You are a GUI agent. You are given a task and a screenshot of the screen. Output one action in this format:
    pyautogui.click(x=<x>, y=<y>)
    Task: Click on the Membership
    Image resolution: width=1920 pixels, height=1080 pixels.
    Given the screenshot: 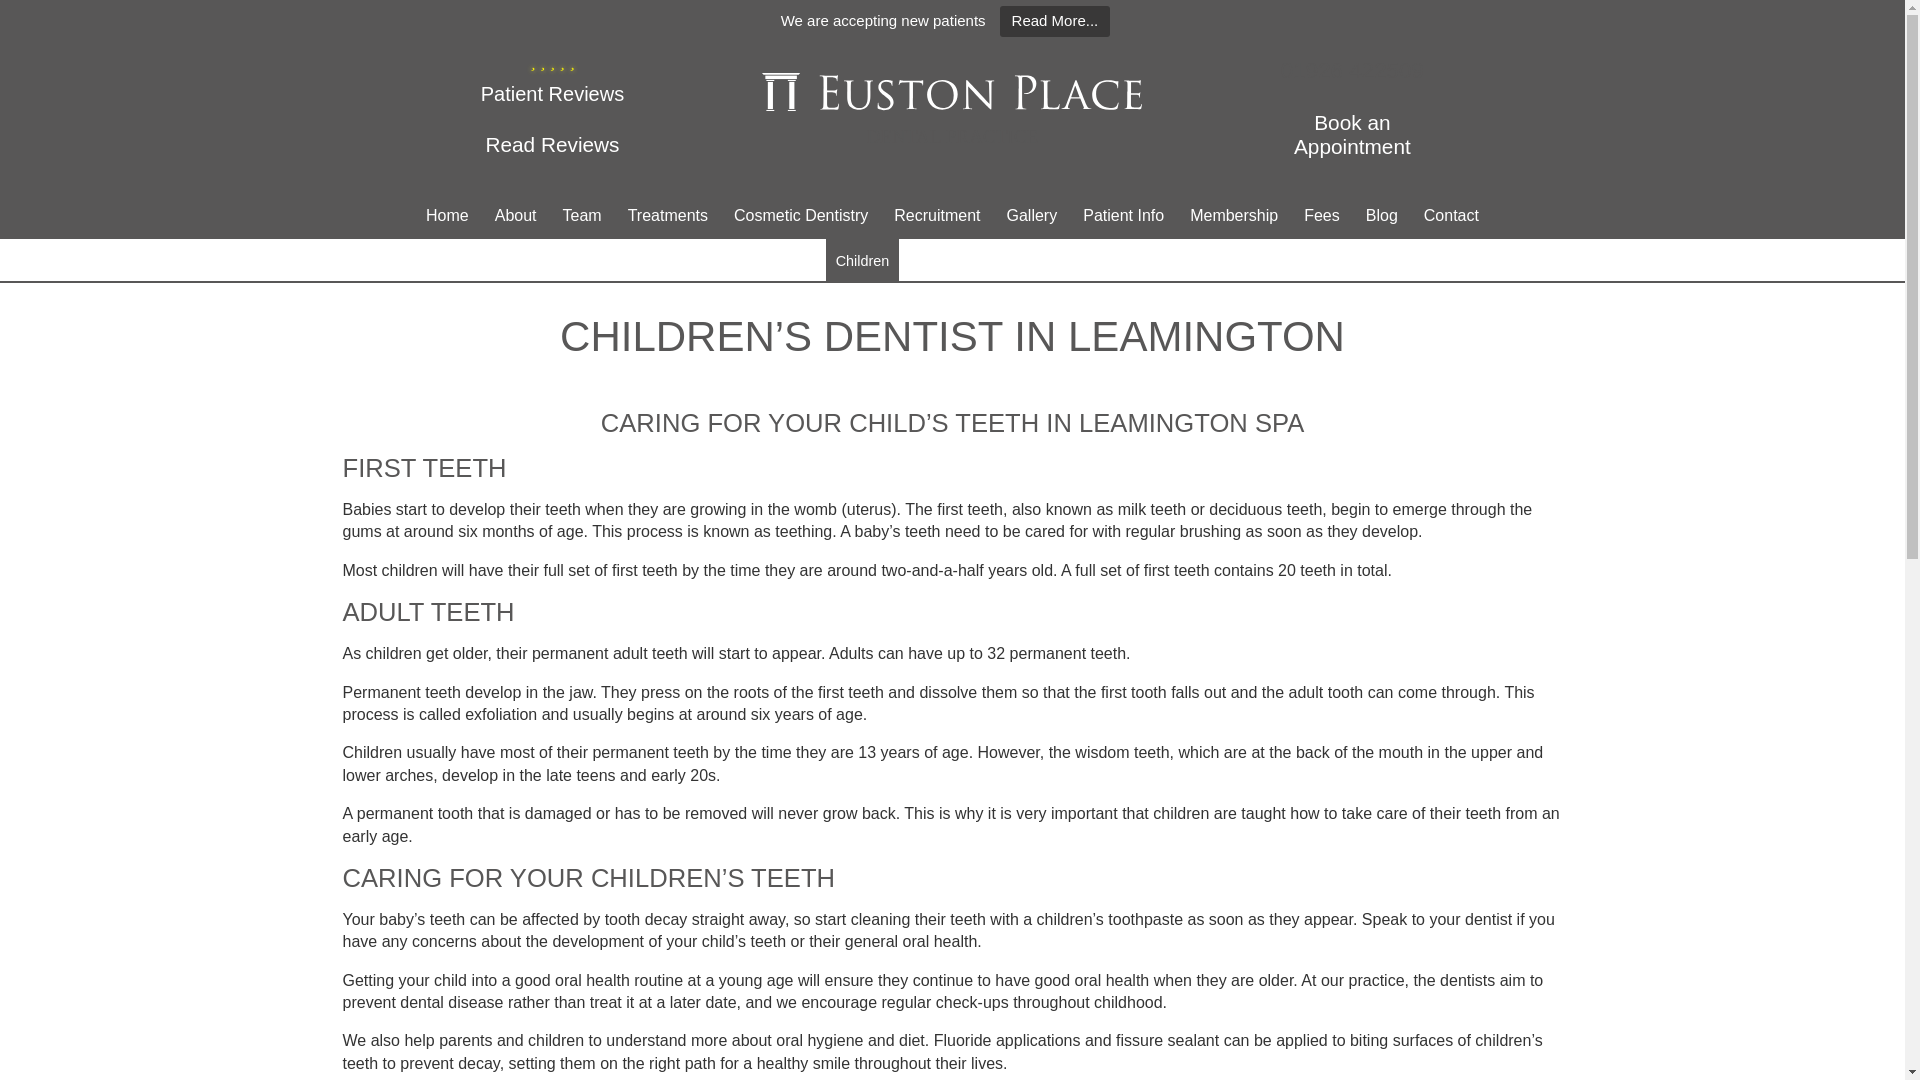 What is the action you would take?
    pyautogui.click(x=1233, y=216)
    